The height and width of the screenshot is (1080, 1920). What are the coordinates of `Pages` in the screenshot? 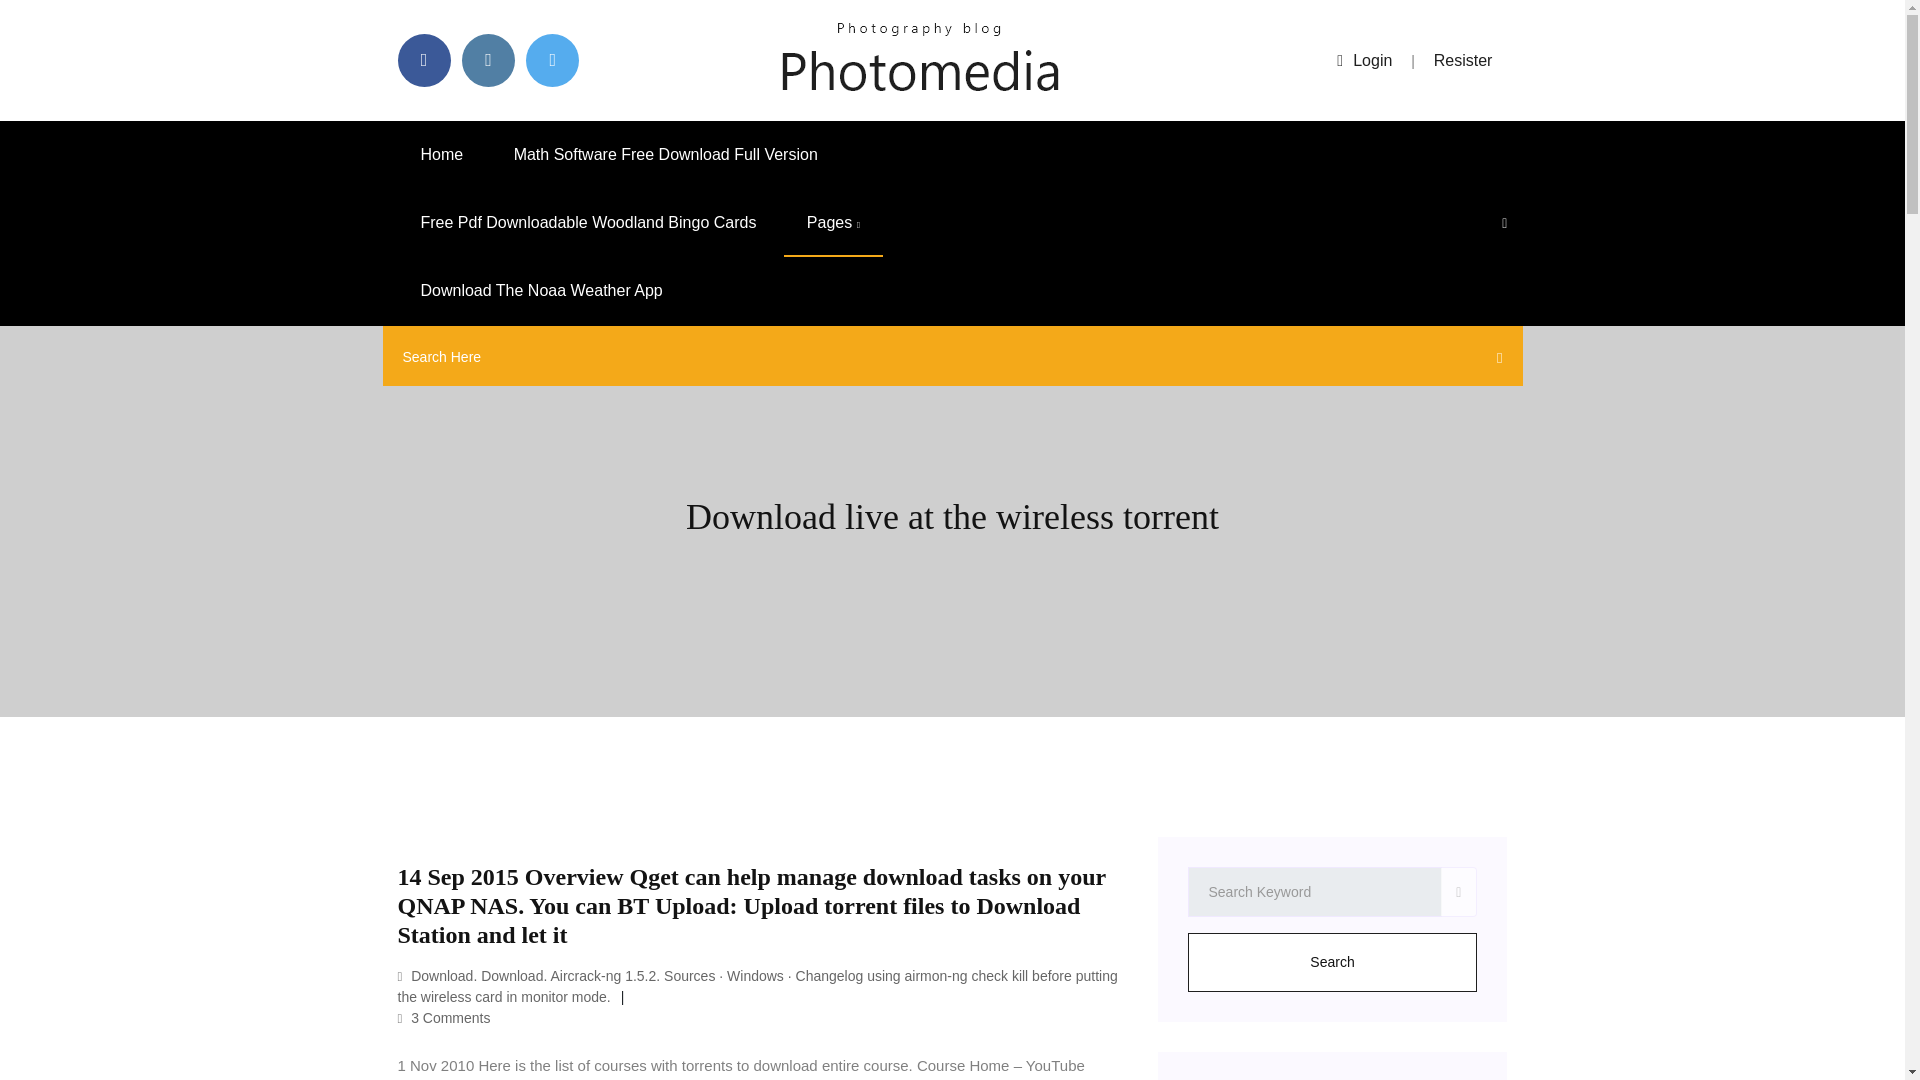 It's located at (833, 223).